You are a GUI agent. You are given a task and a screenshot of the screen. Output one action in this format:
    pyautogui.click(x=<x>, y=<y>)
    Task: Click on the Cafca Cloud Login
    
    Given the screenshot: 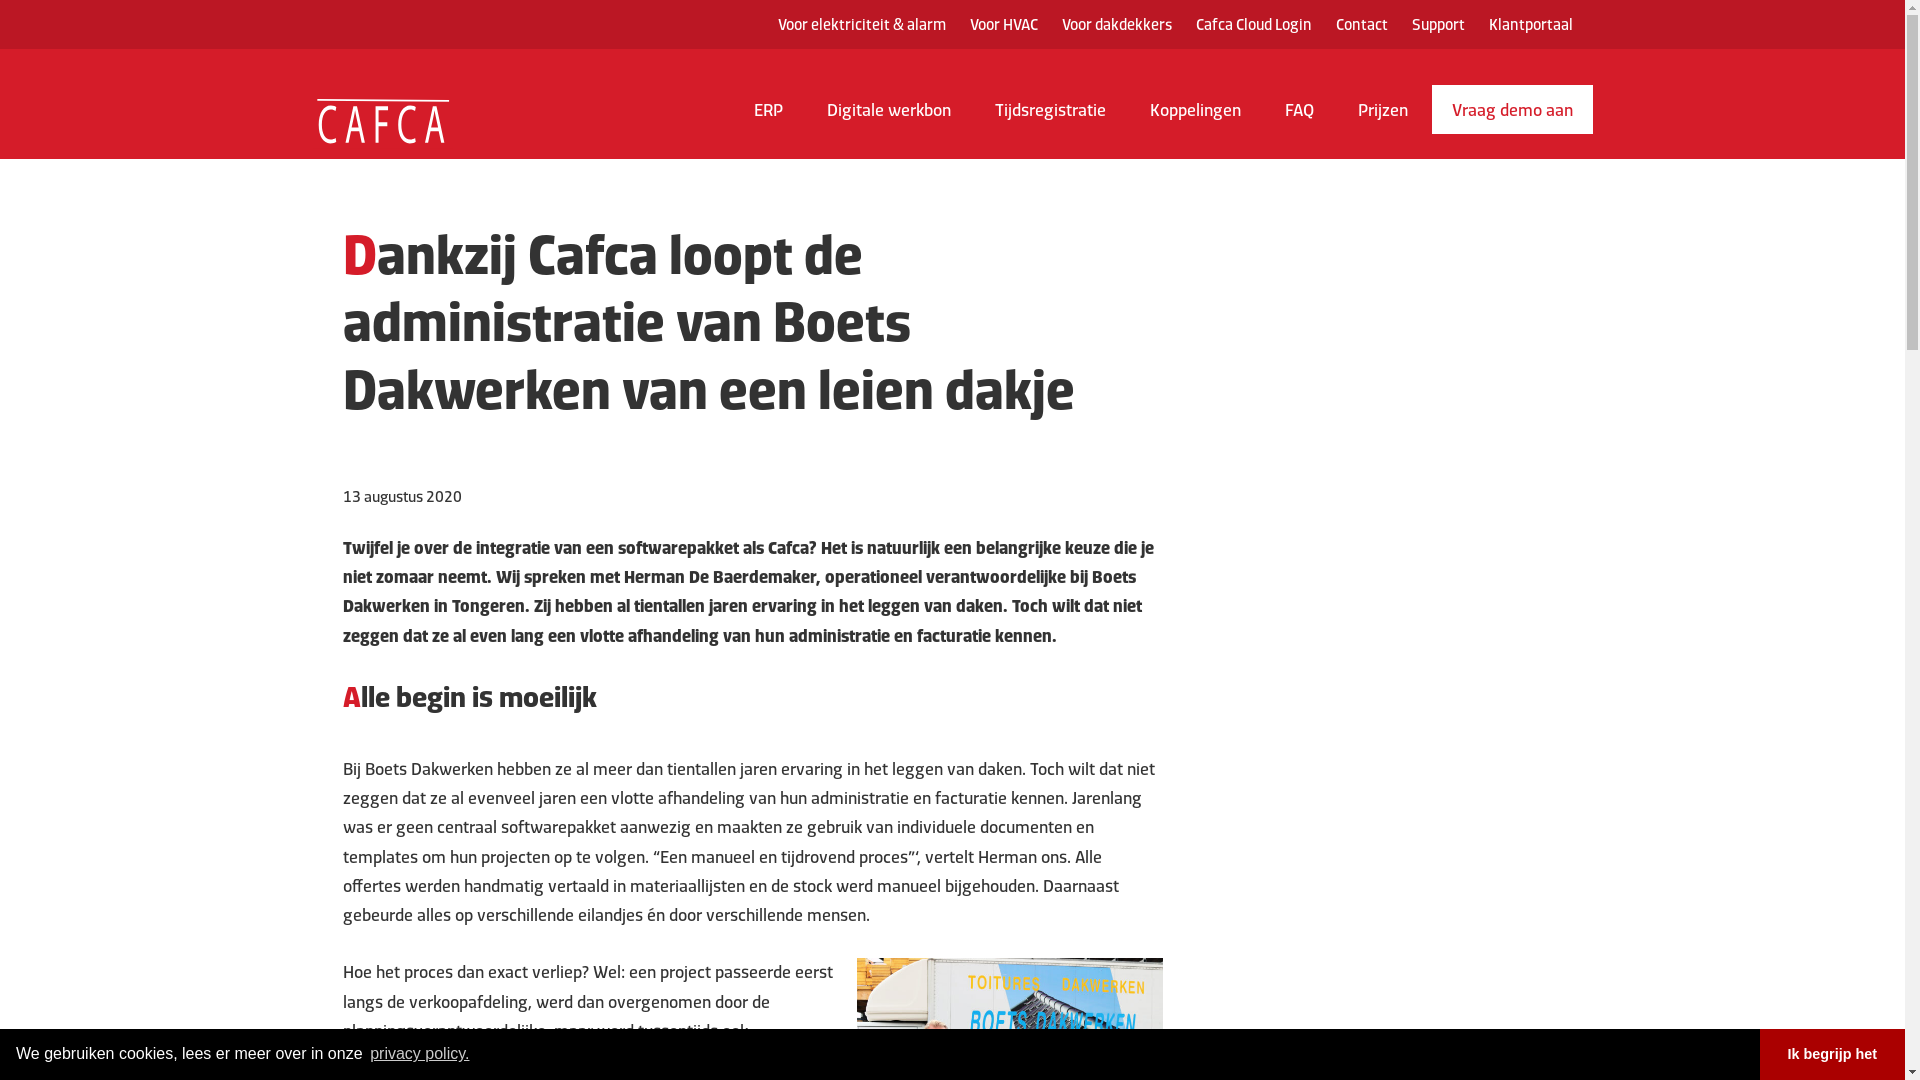 What is the action you would take?
    pyautogui.click(x=1254, y=24)
    